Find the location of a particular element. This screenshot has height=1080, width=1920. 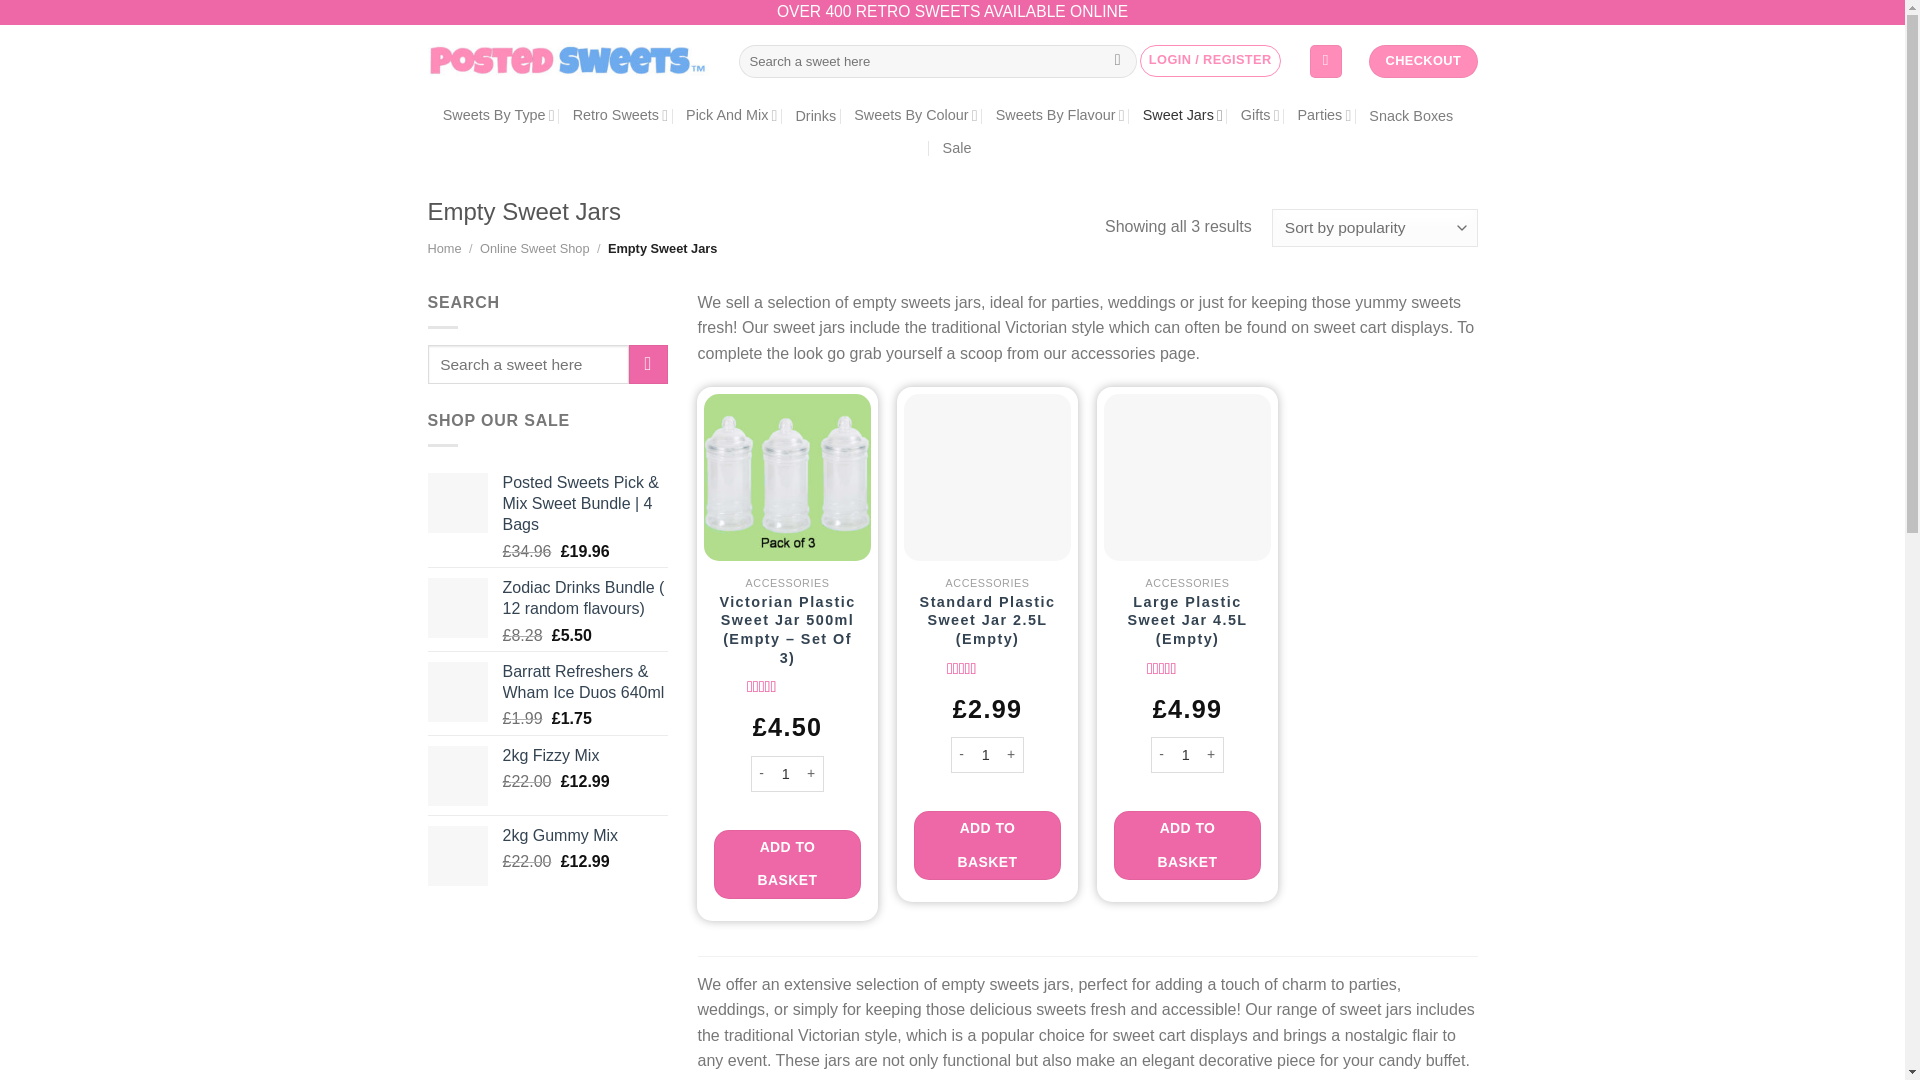

Basket is located at coordinates (1326, 61).